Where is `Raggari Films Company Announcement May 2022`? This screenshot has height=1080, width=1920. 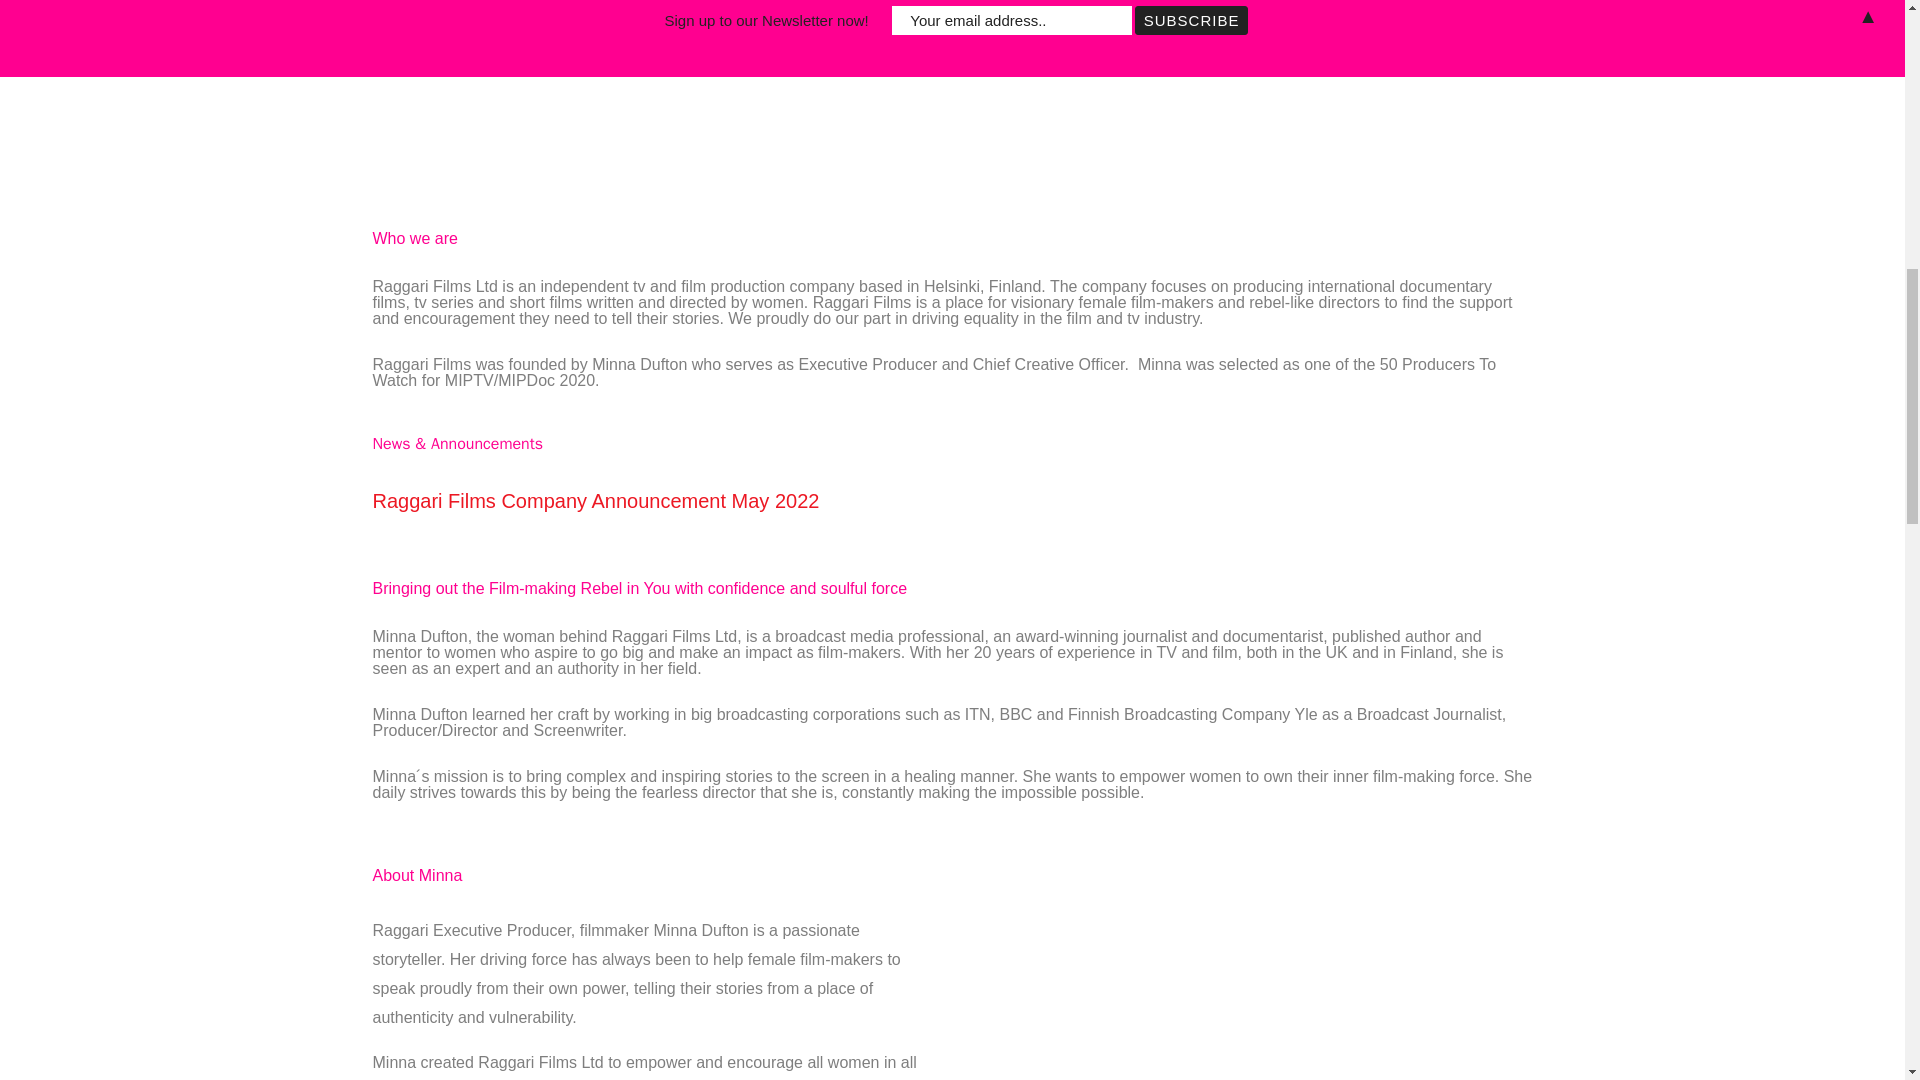 Raggari Films Company Announcement May 2022 is located at coordinates (596, 500).